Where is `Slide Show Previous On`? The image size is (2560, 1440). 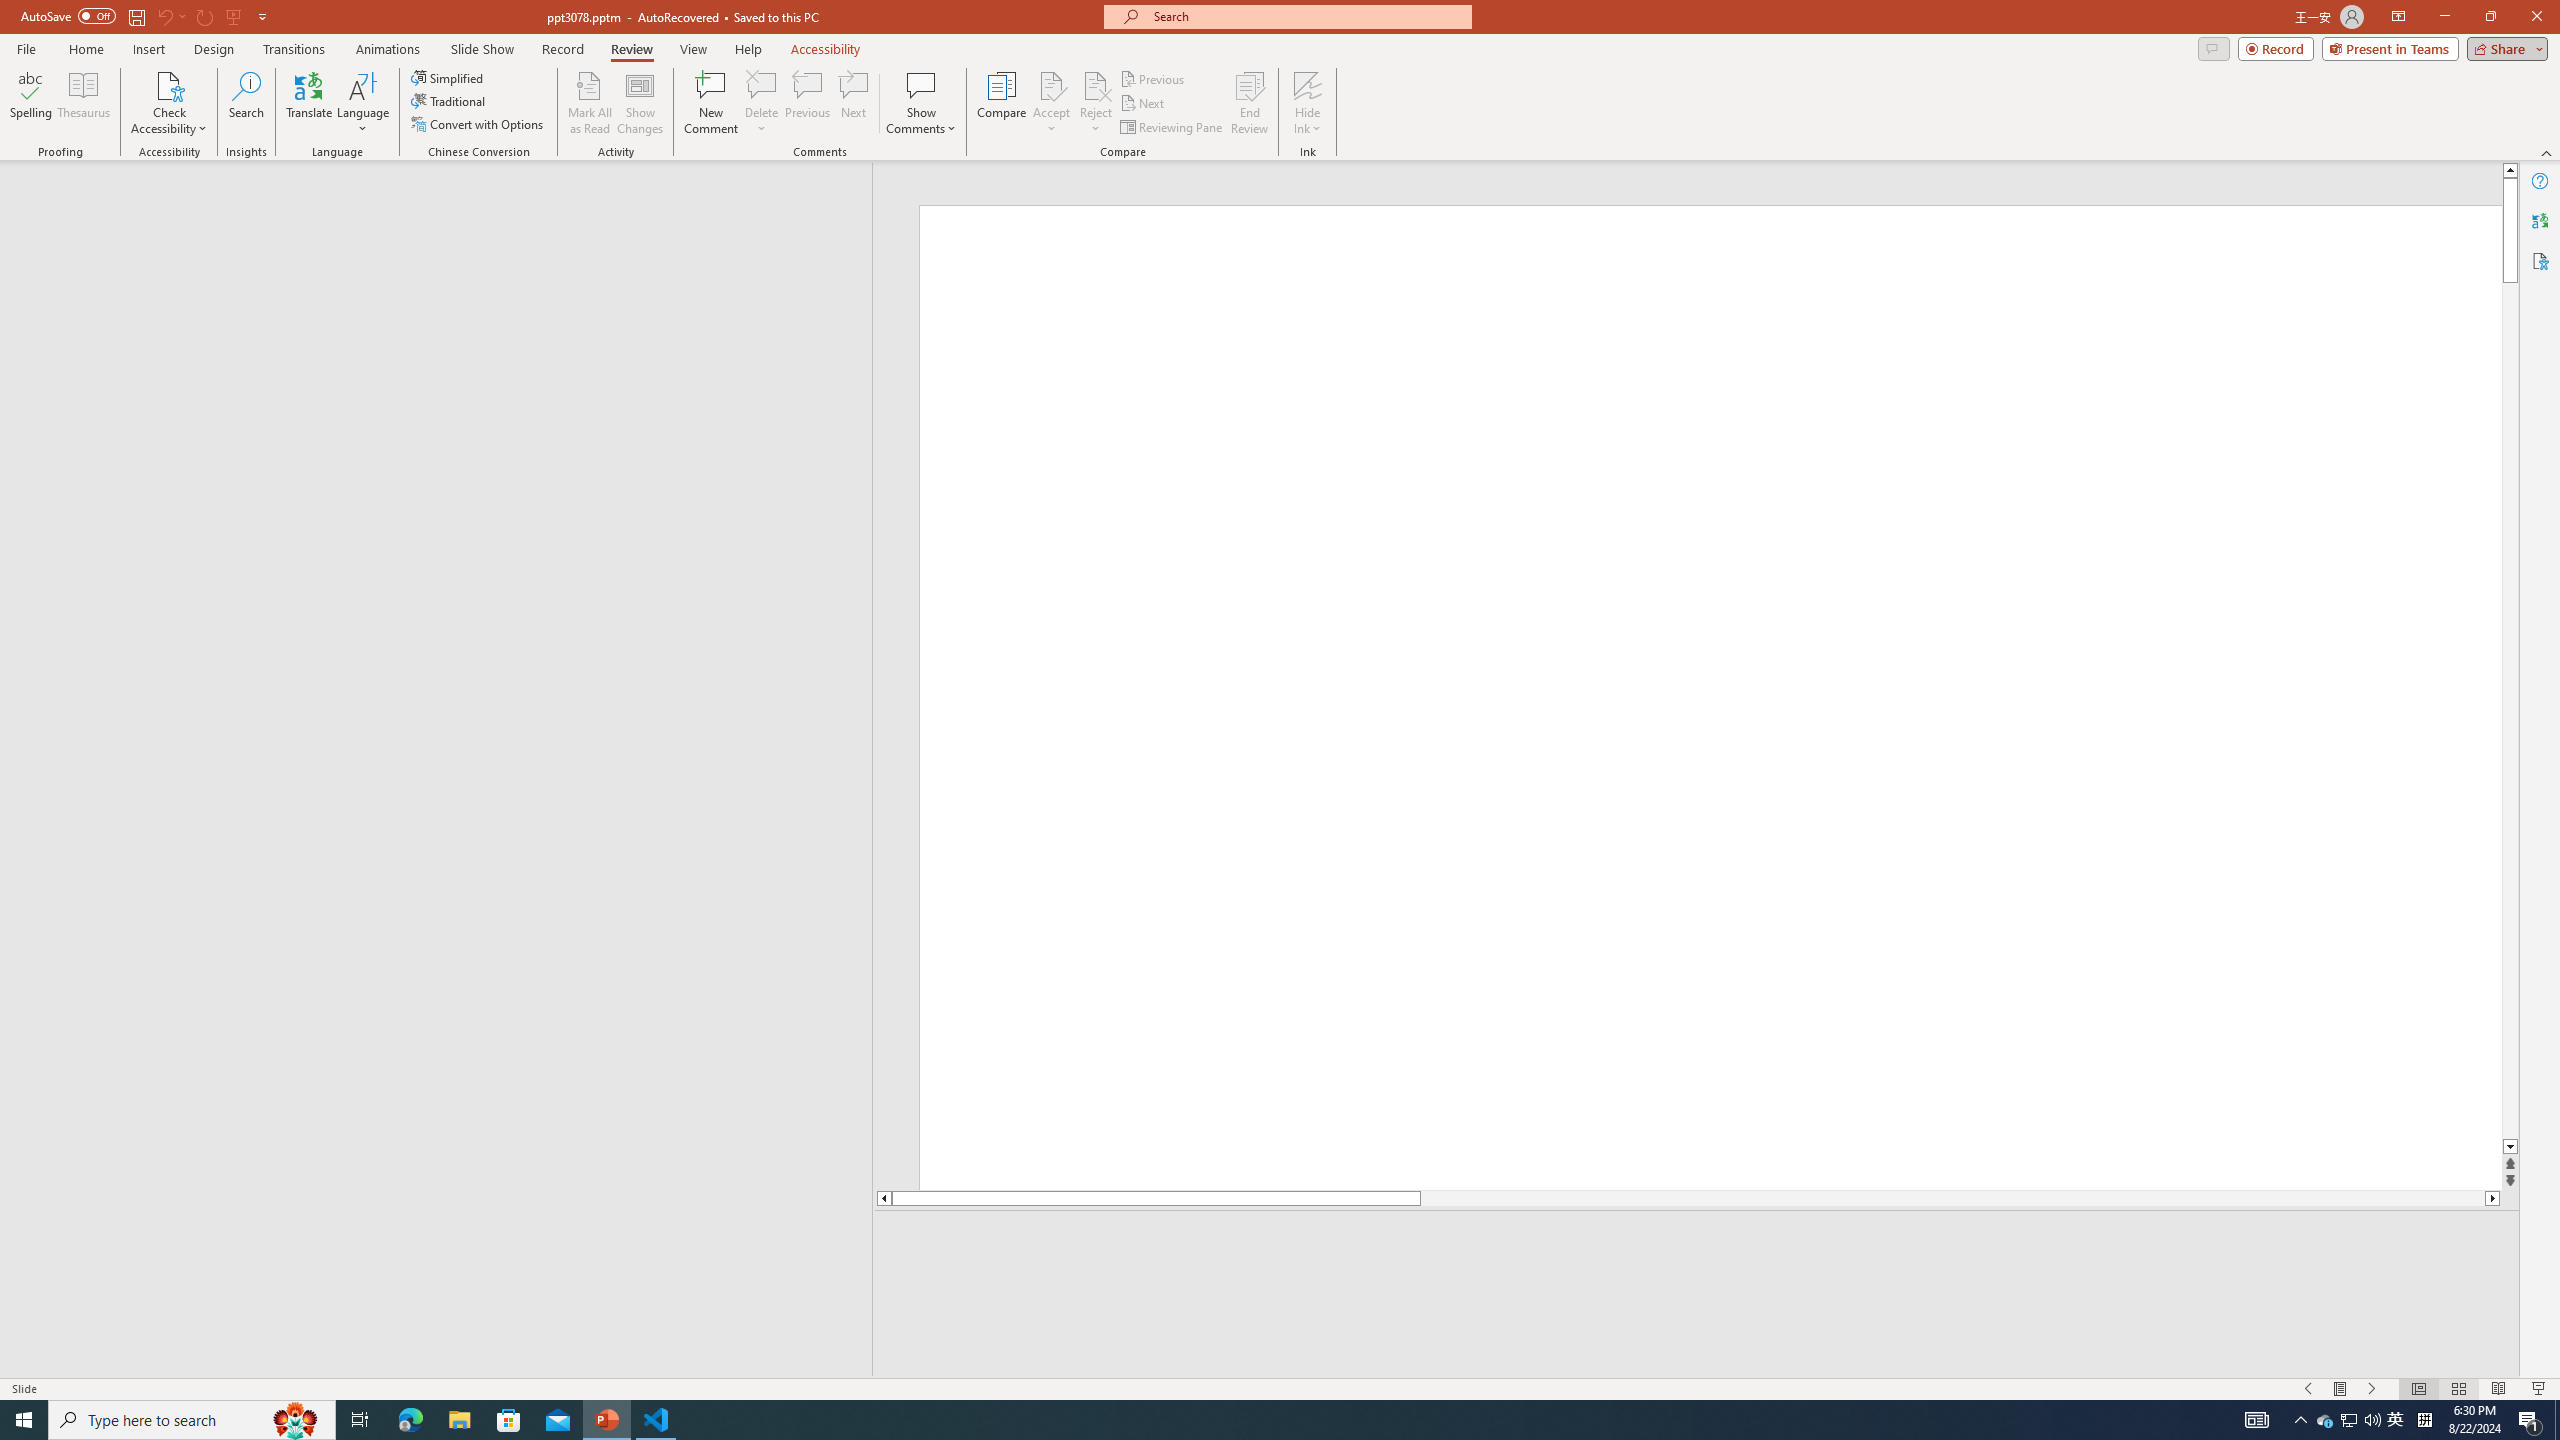 Slide Show Previous On is located at coordinates (2308, 1389).